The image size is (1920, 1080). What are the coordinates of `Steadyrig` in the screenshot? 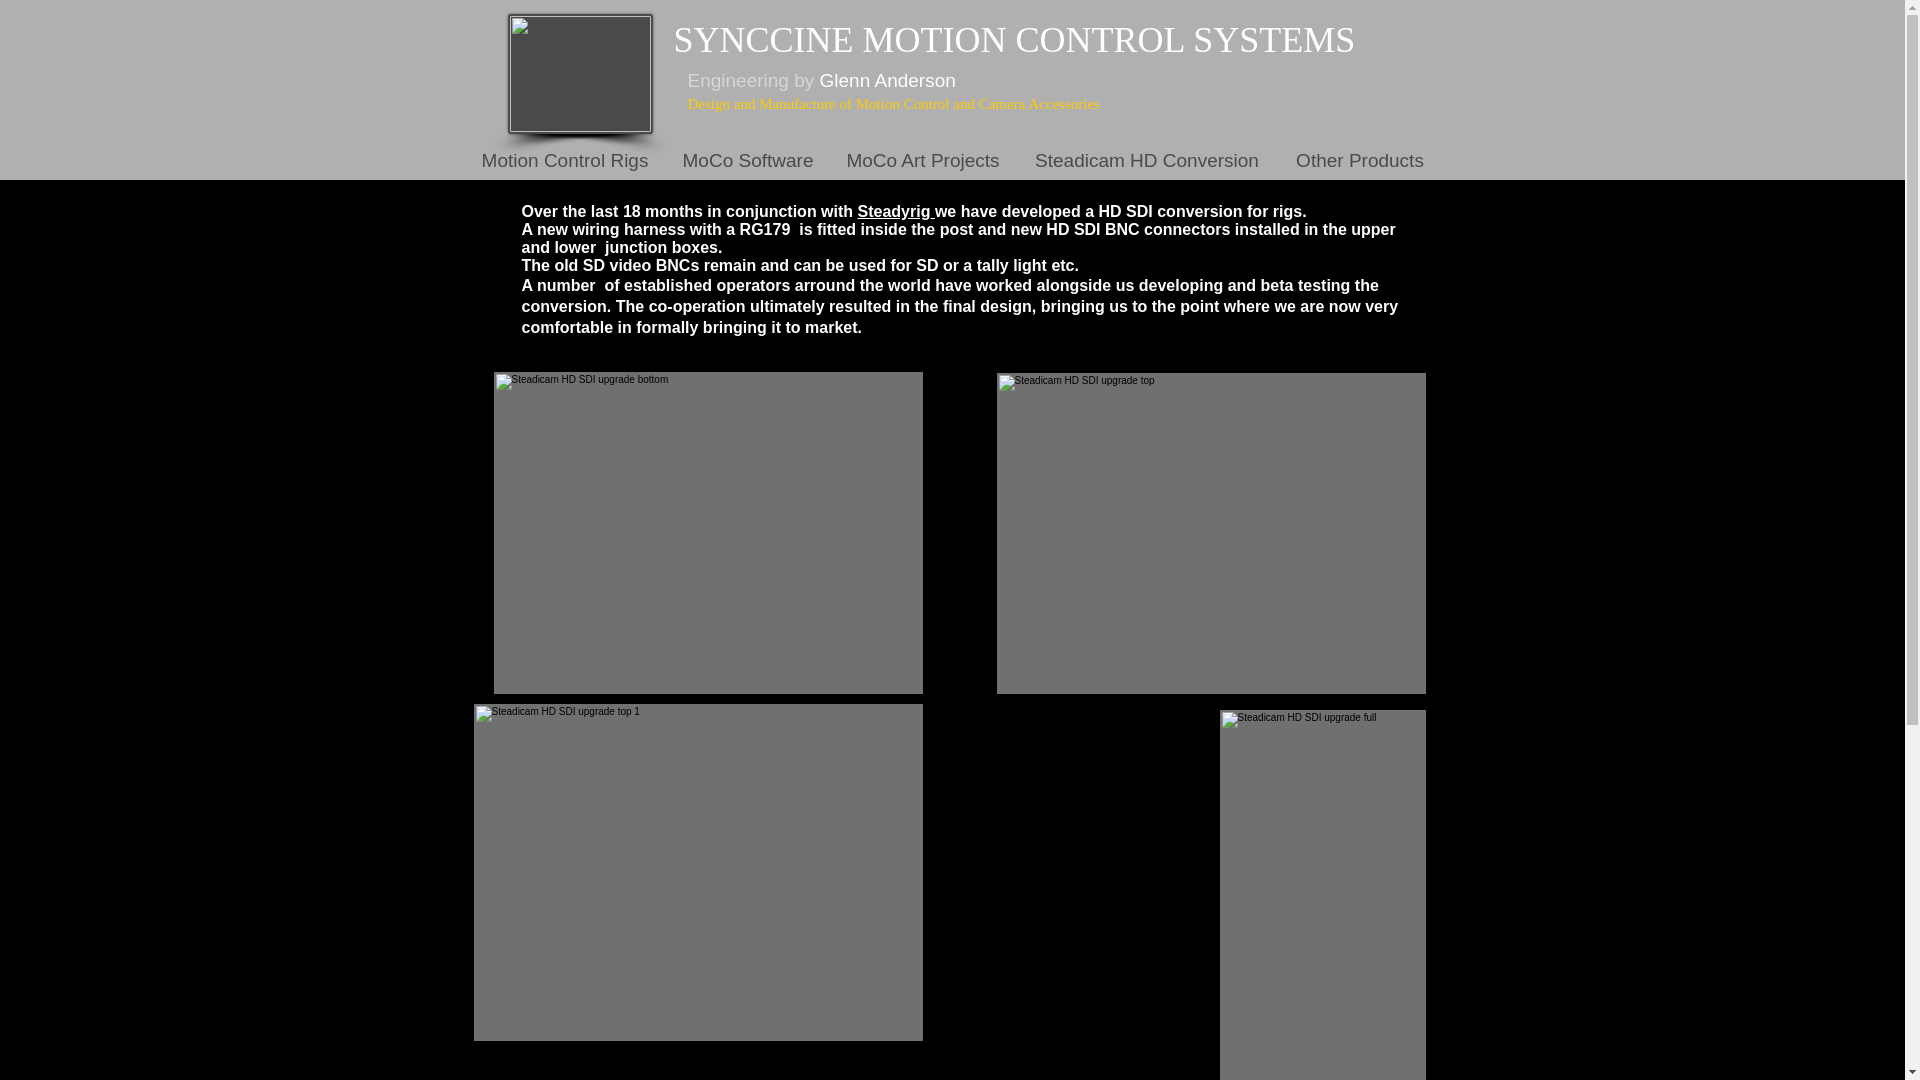 It's located at (896, 212).